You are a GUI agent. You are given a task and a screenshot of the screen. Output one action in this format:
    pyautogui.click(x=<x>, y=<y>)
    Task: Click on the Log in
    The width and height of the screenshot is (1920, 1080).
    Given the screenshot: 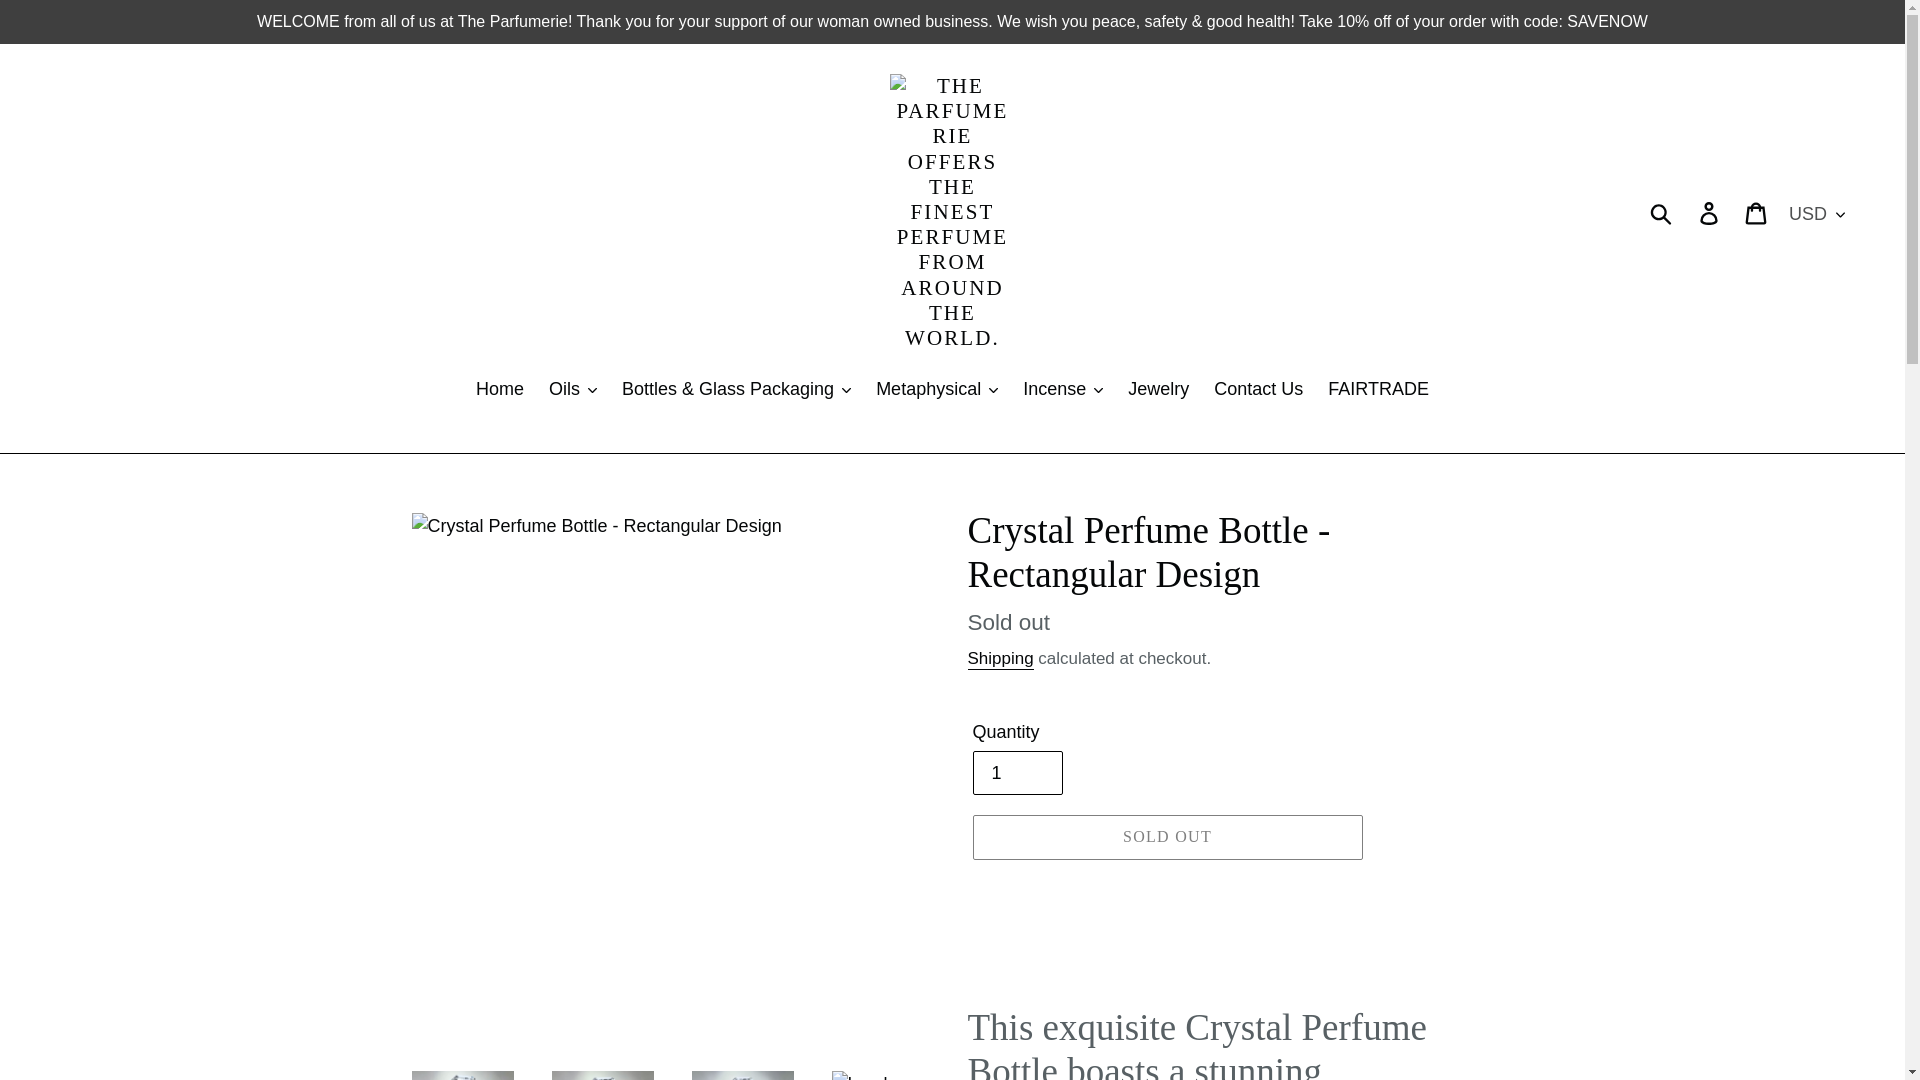 What is the action you would take?
    pyautogui.click(x=1710, y=212)
    